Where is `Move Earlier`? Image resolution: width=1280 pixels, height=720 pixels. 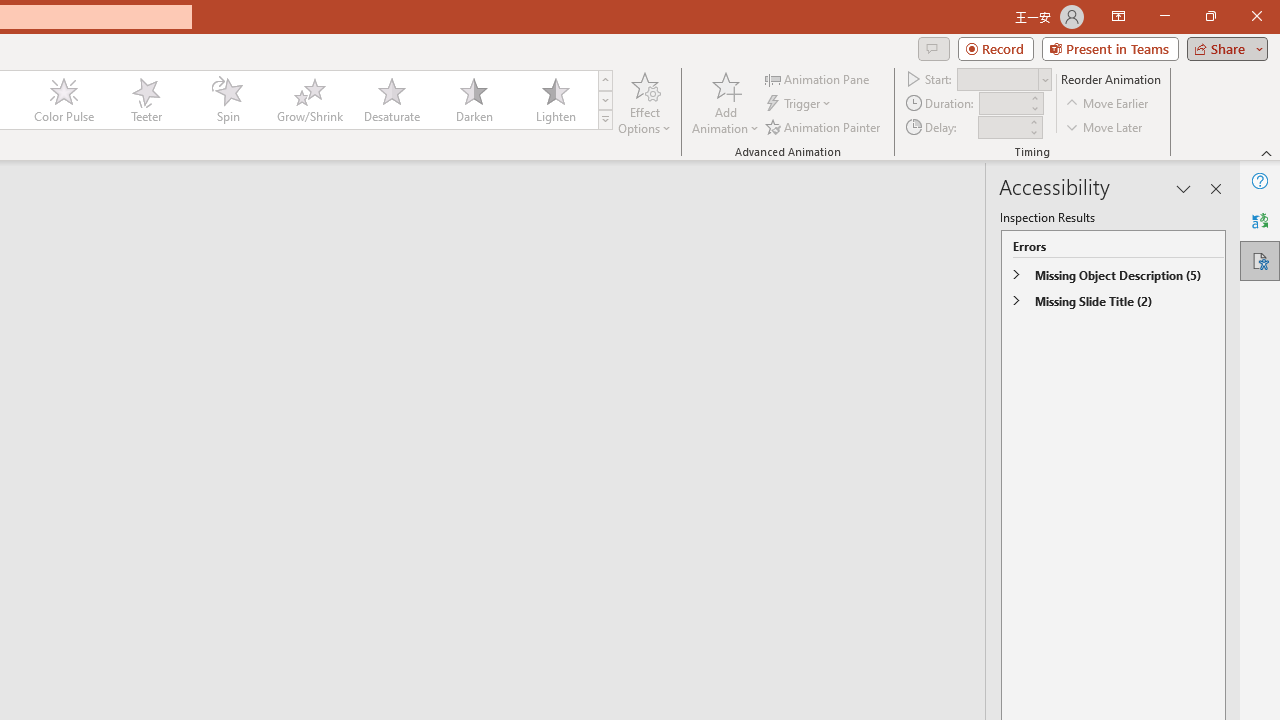 Move Earlier is located at coordinates (1108, 104).